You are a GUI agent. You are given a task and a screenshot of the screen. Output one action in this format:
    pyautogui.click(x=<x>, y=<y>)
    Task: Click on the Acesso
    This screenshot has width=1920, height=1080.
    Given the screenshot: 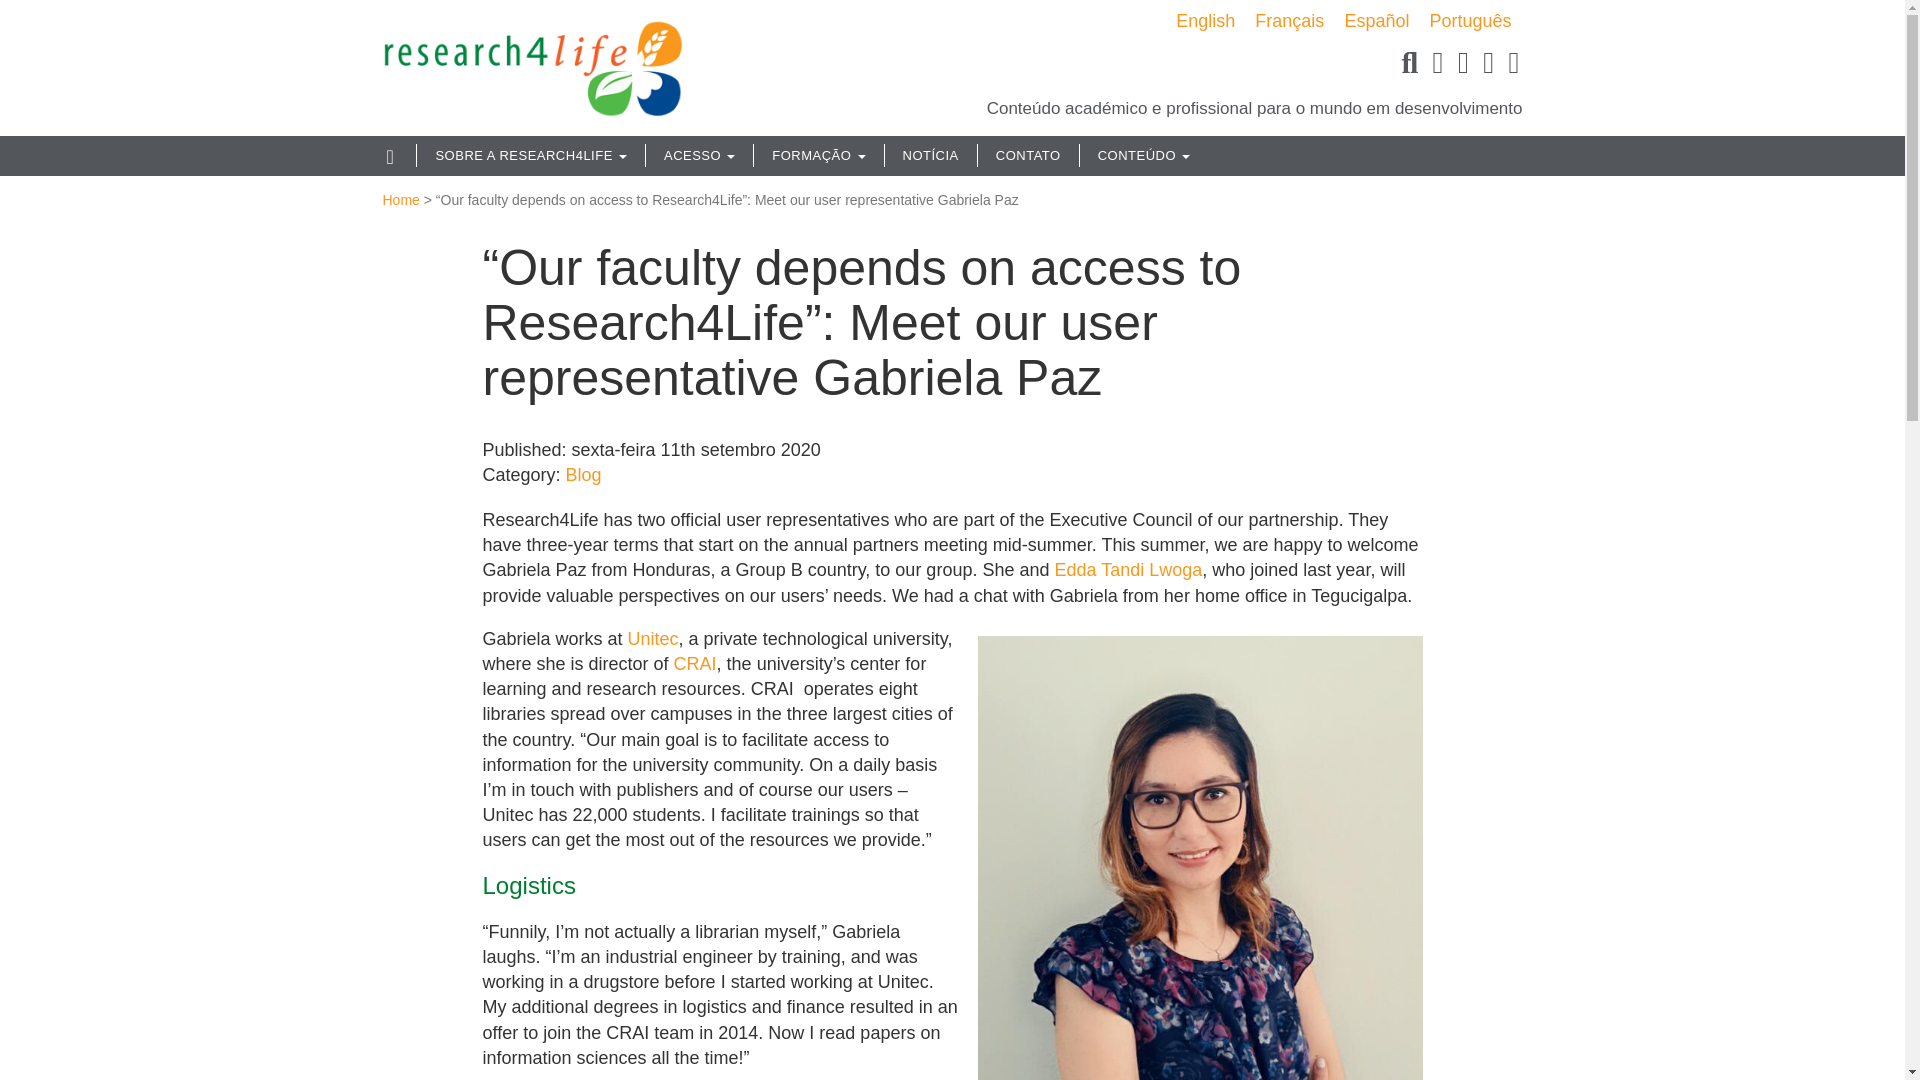 What is the action you would take?
    pyautogui.click(x=700, y=155)
    